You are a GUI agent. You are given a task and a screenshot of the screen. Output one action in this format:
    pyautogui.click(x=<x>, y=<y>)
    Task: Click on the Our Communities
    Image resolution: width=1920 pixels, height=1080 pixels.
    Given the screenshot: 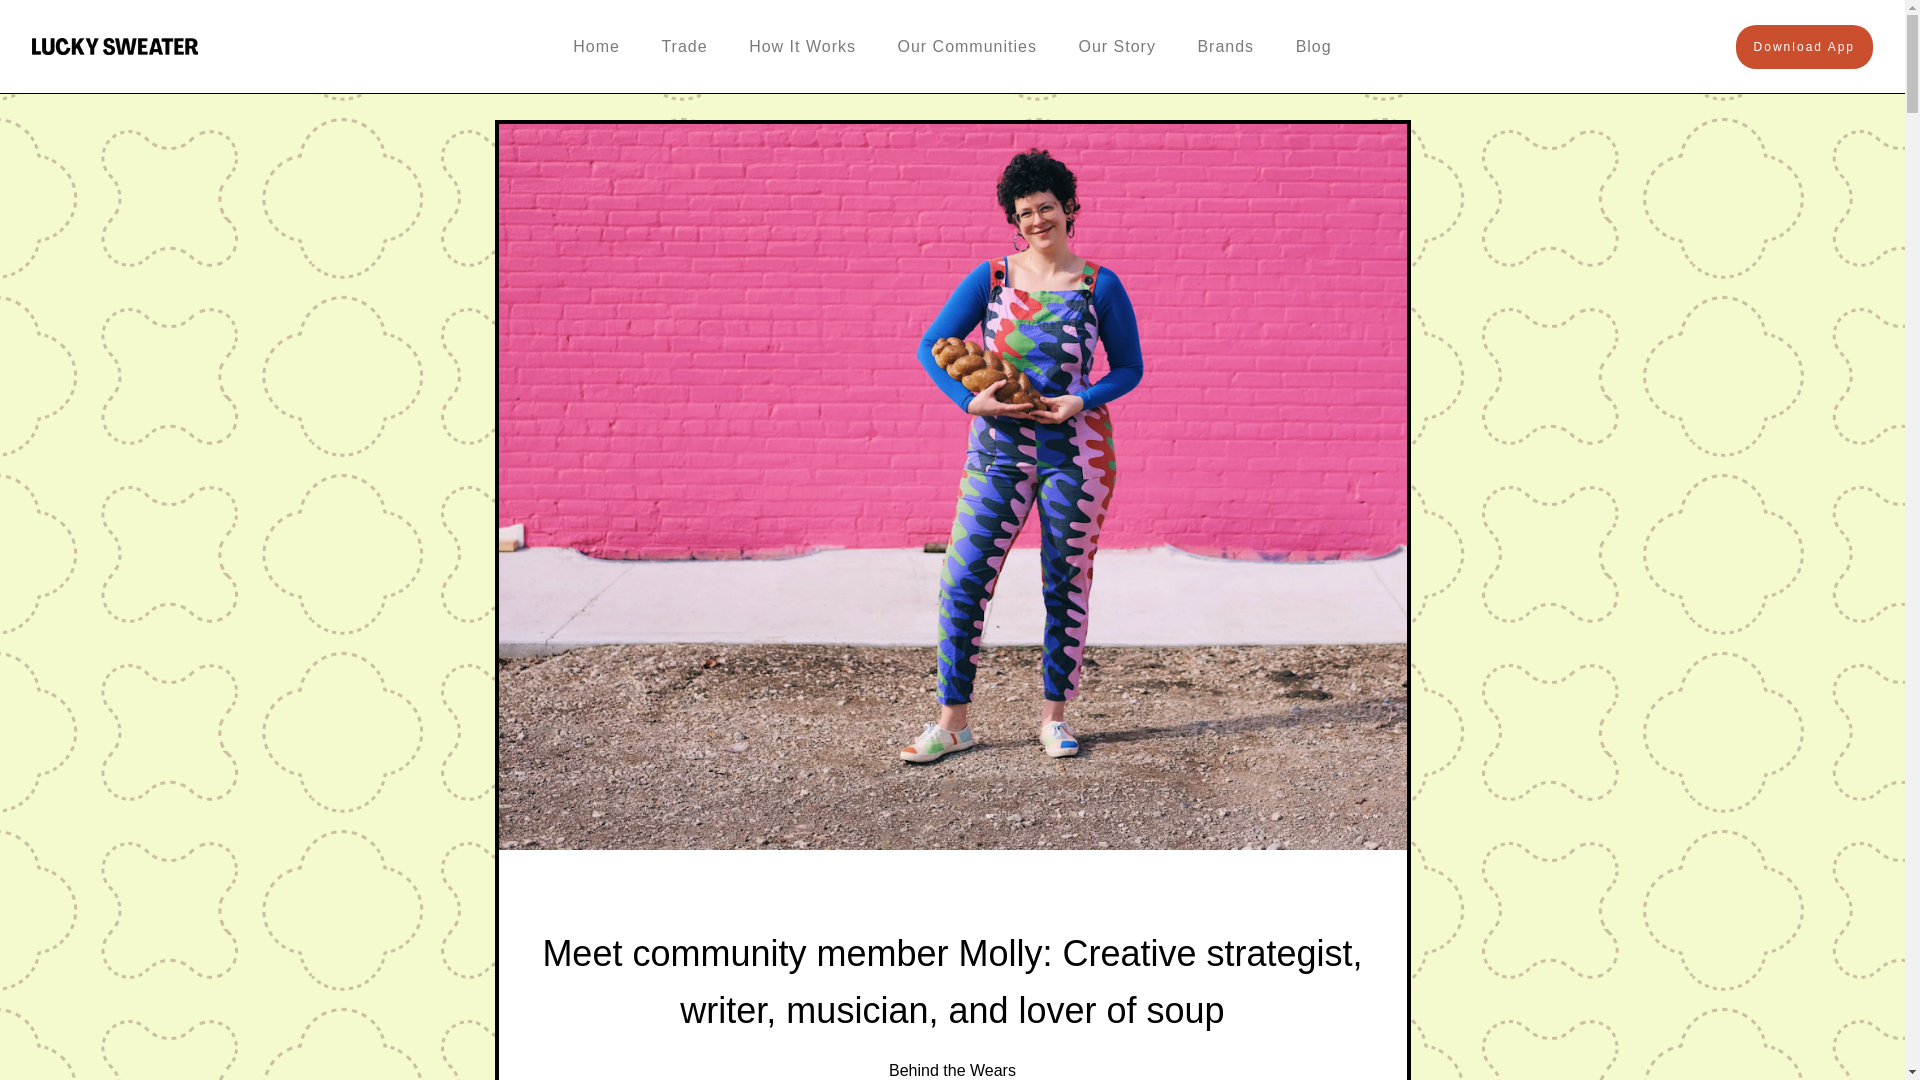 What is the action you would take?
    pyautogui.click(x=966, y=46)
    